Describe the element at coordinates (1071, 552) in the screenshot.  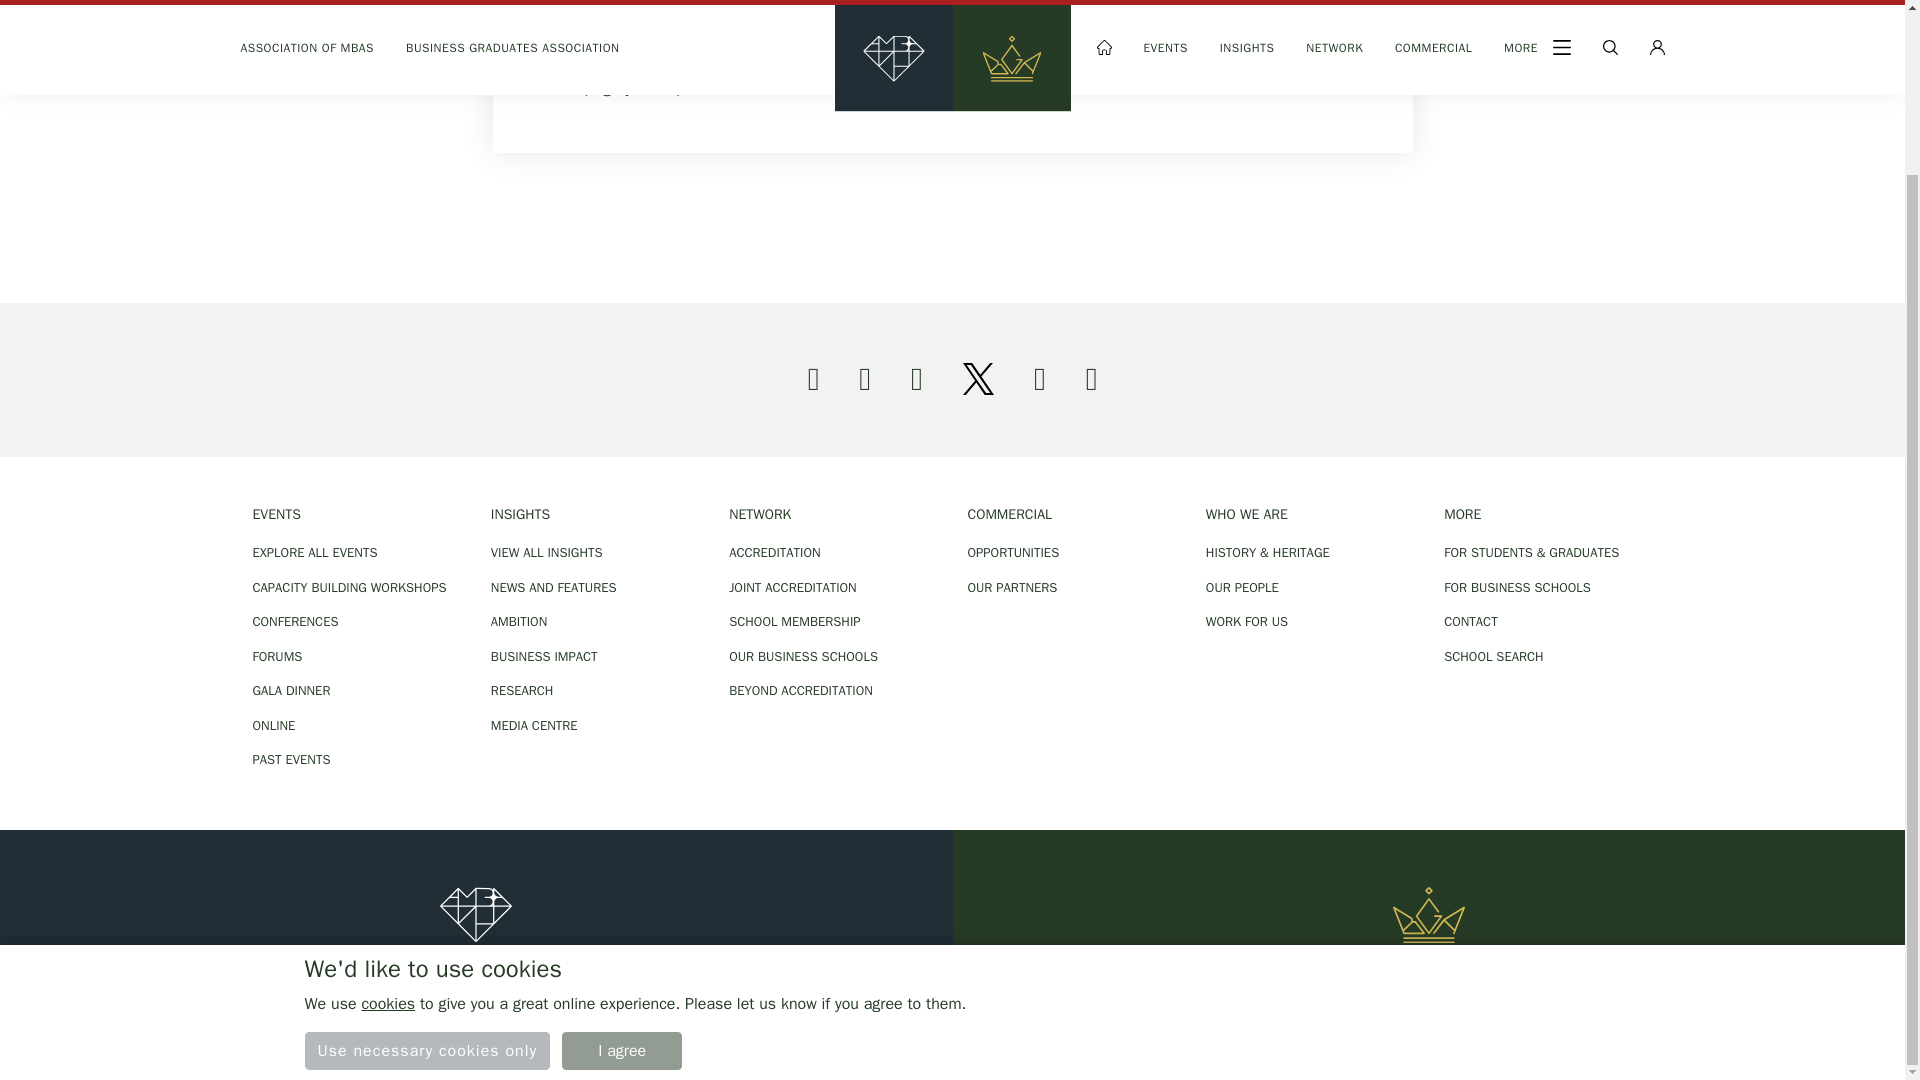
I see `OPPORTUNITIES` at that location.